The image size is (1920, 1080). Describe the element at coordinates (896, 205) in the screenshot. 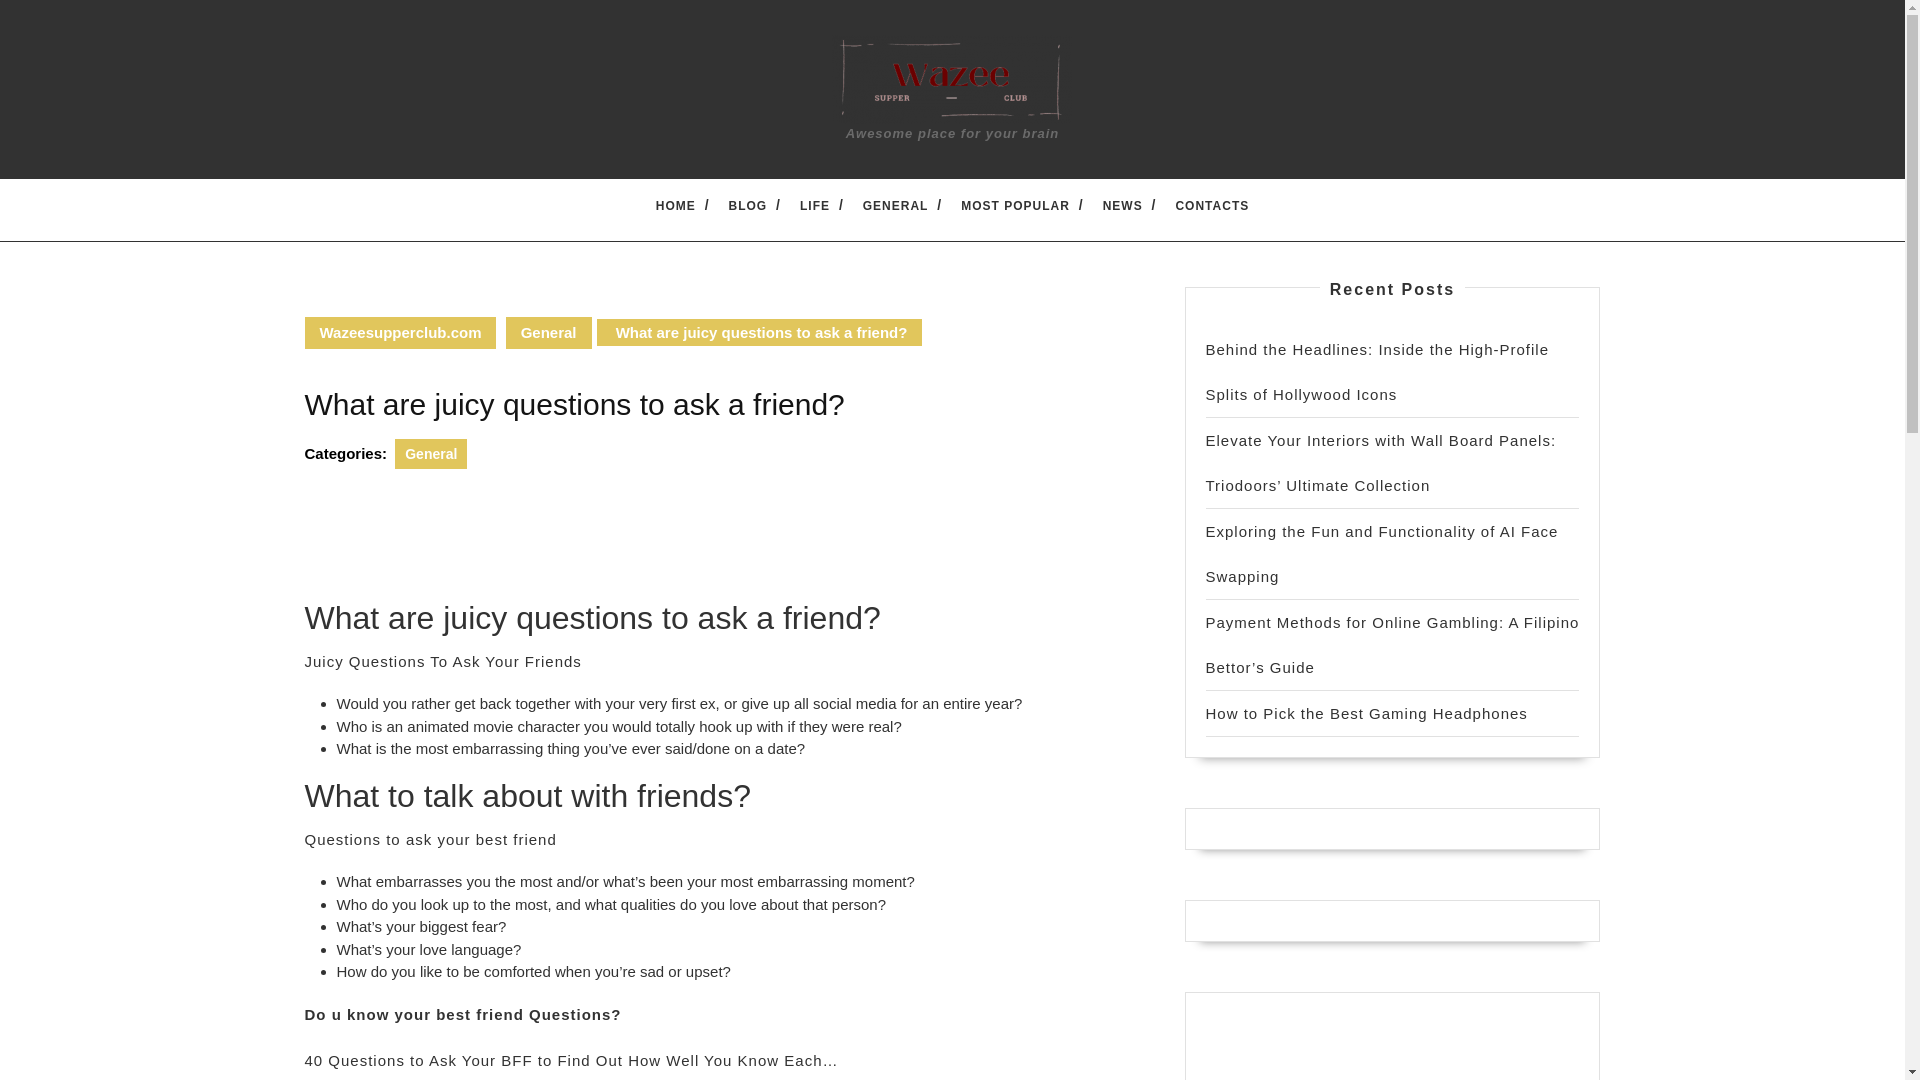

I see `GENERAL` at that location.